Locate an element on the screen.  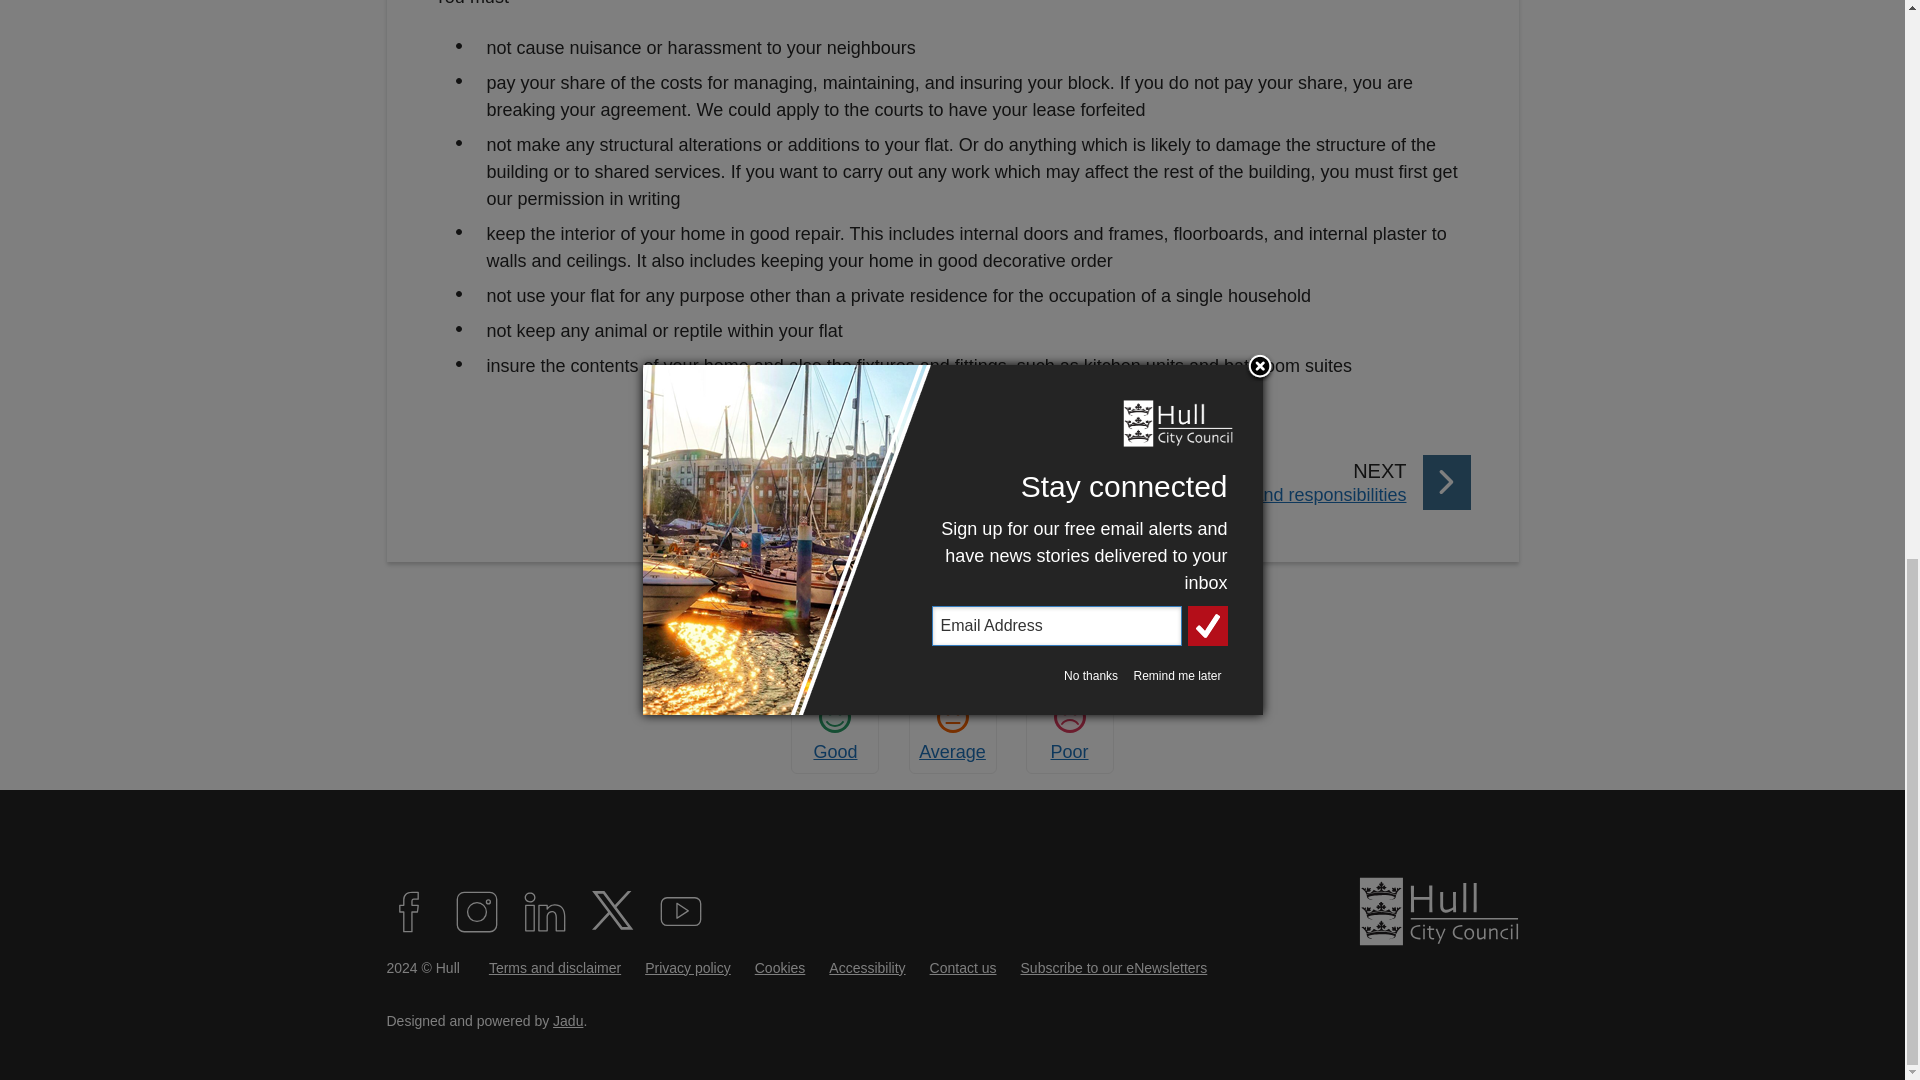
LINKEDIN is located at coordinates (544, 912).